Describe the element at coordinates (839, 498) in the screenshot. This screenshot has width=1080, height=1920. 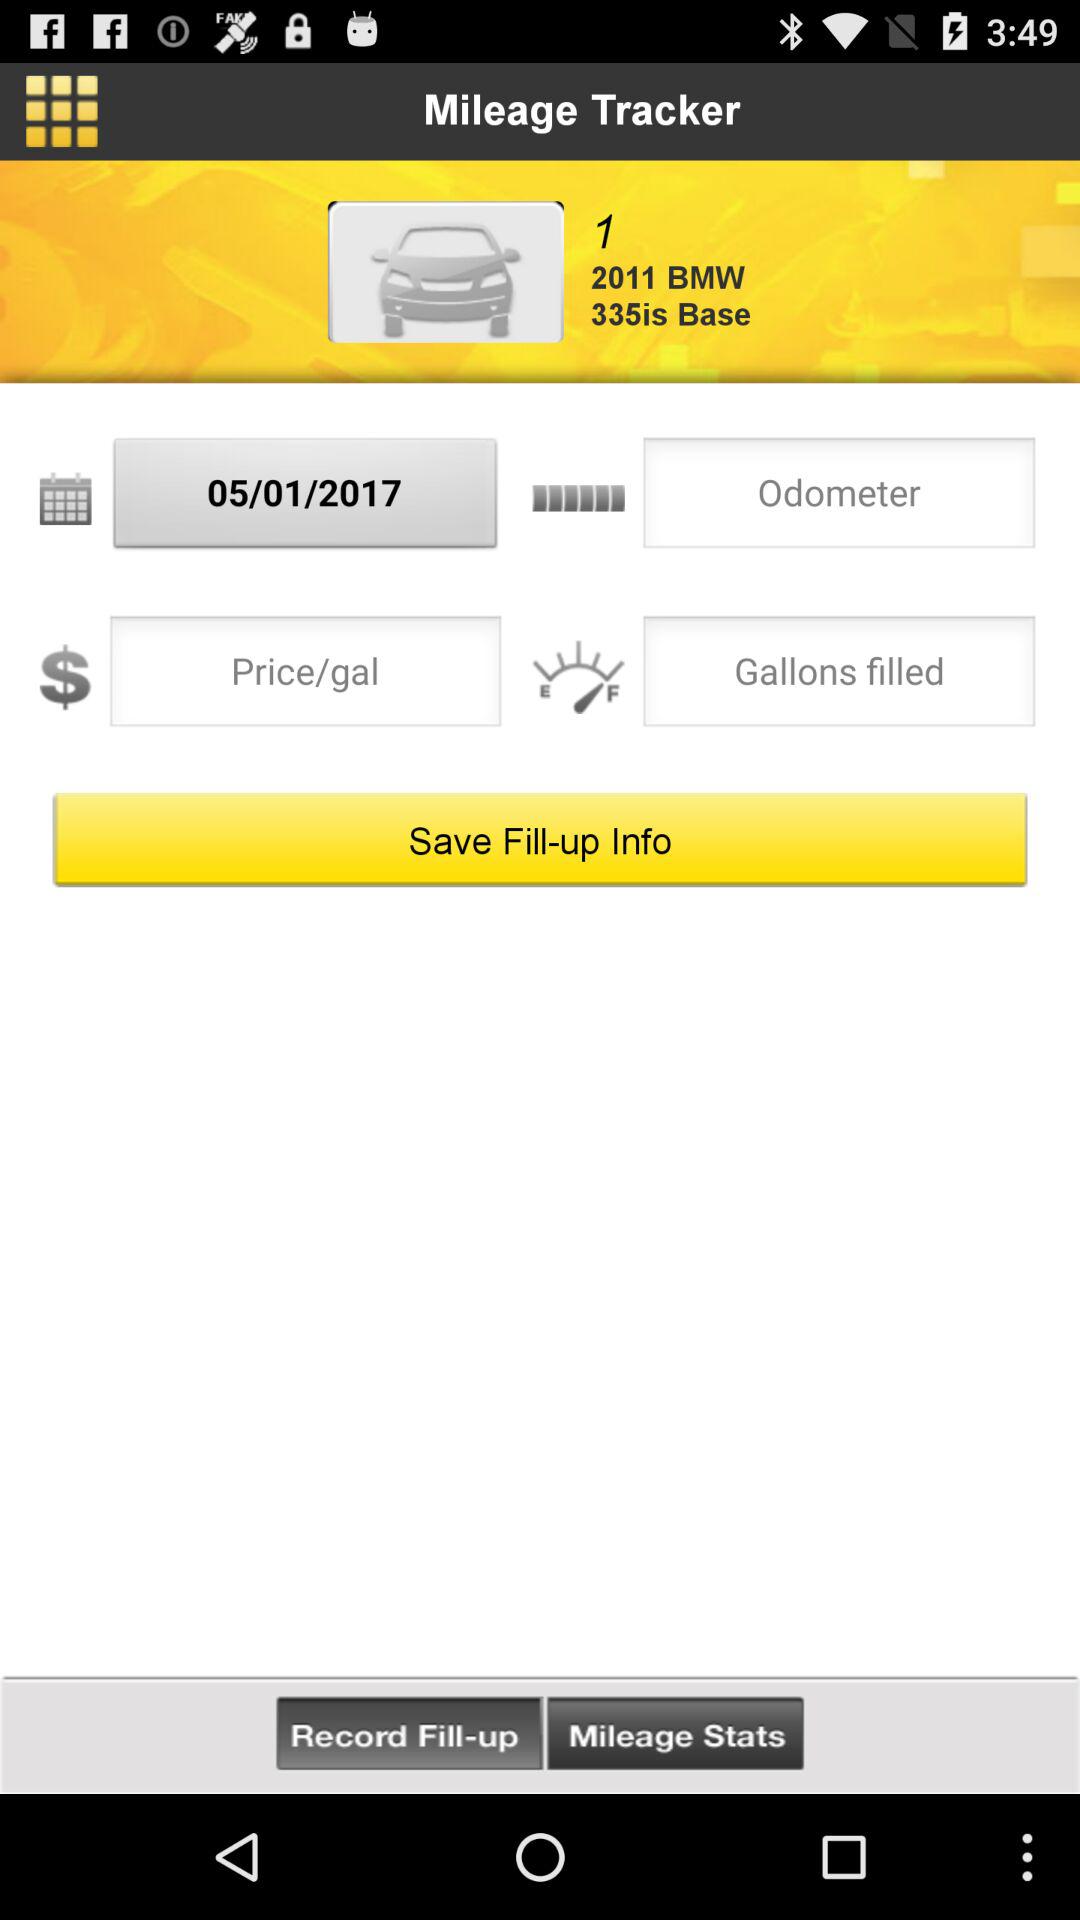
I see `enter odometer` at that location.